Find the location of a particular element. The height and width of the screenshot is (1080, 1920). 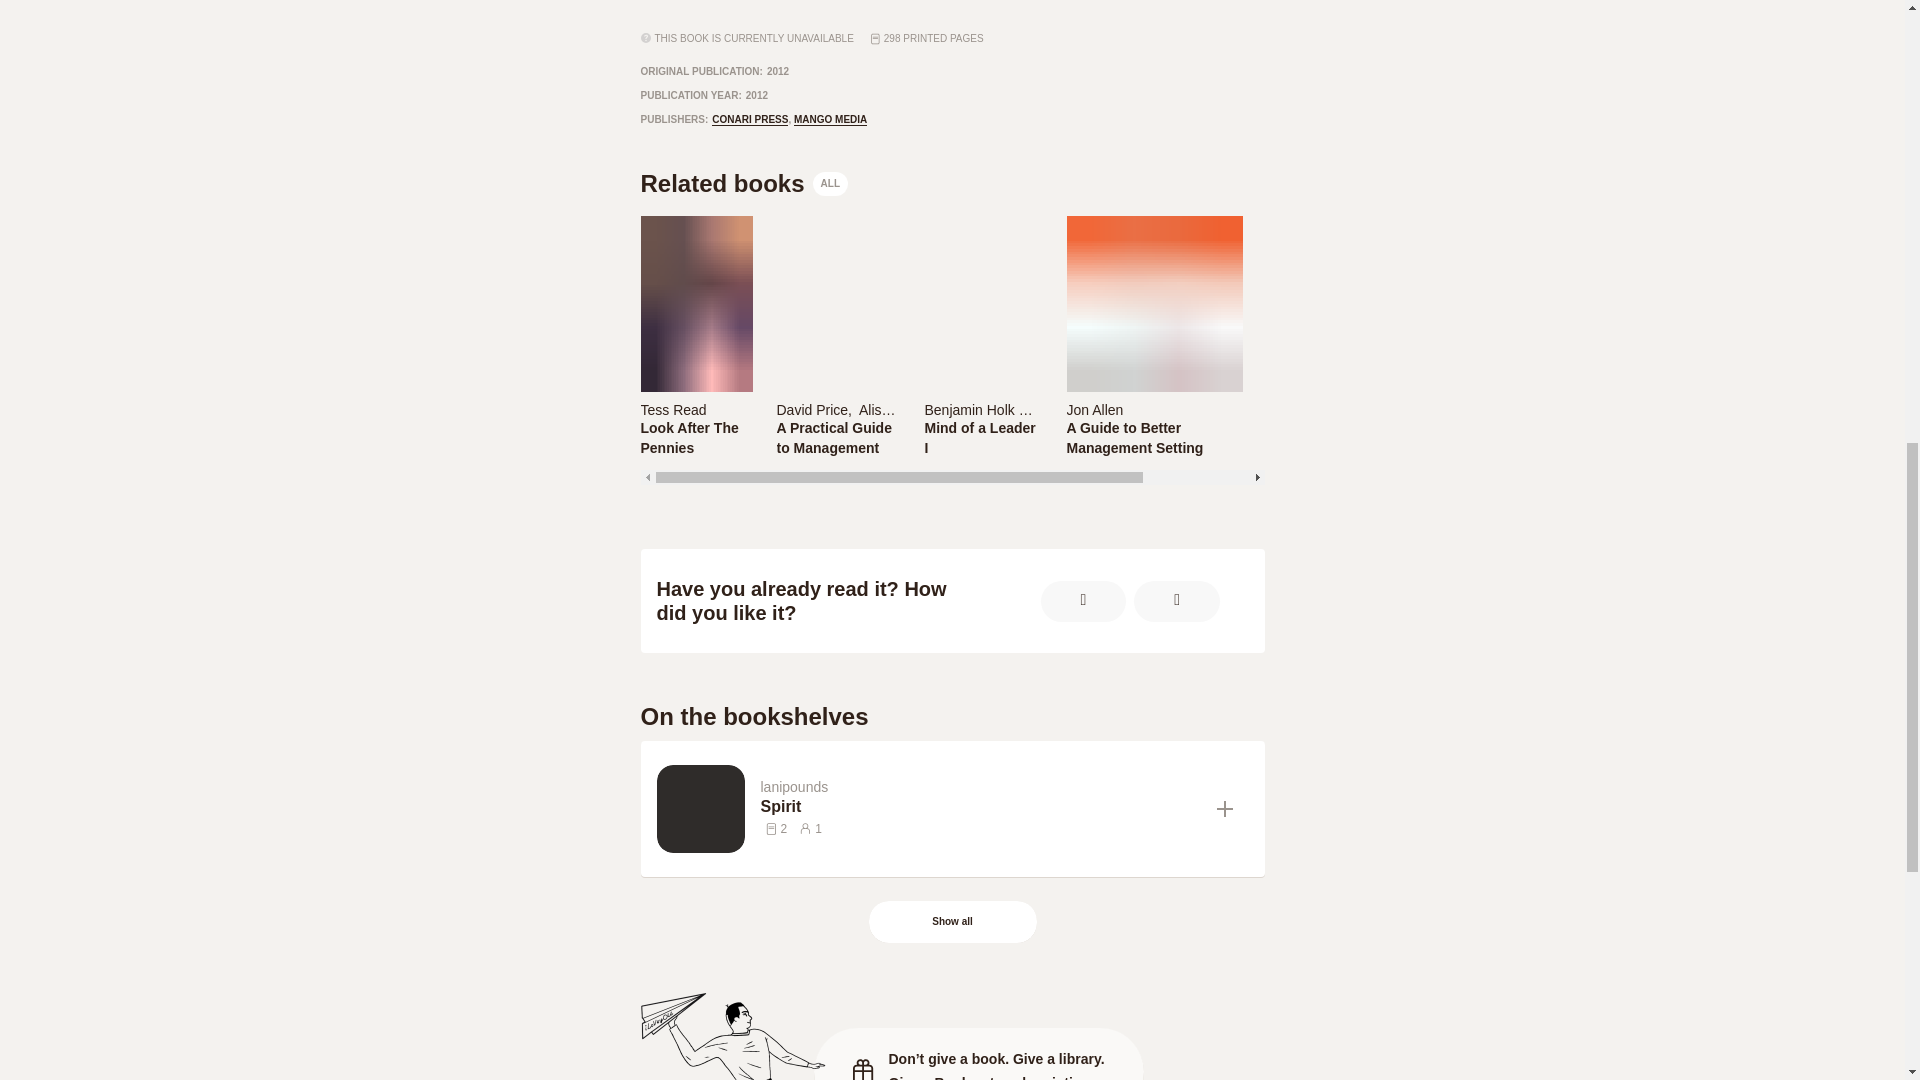

Jon Allen is located at coordinates (694, 437).